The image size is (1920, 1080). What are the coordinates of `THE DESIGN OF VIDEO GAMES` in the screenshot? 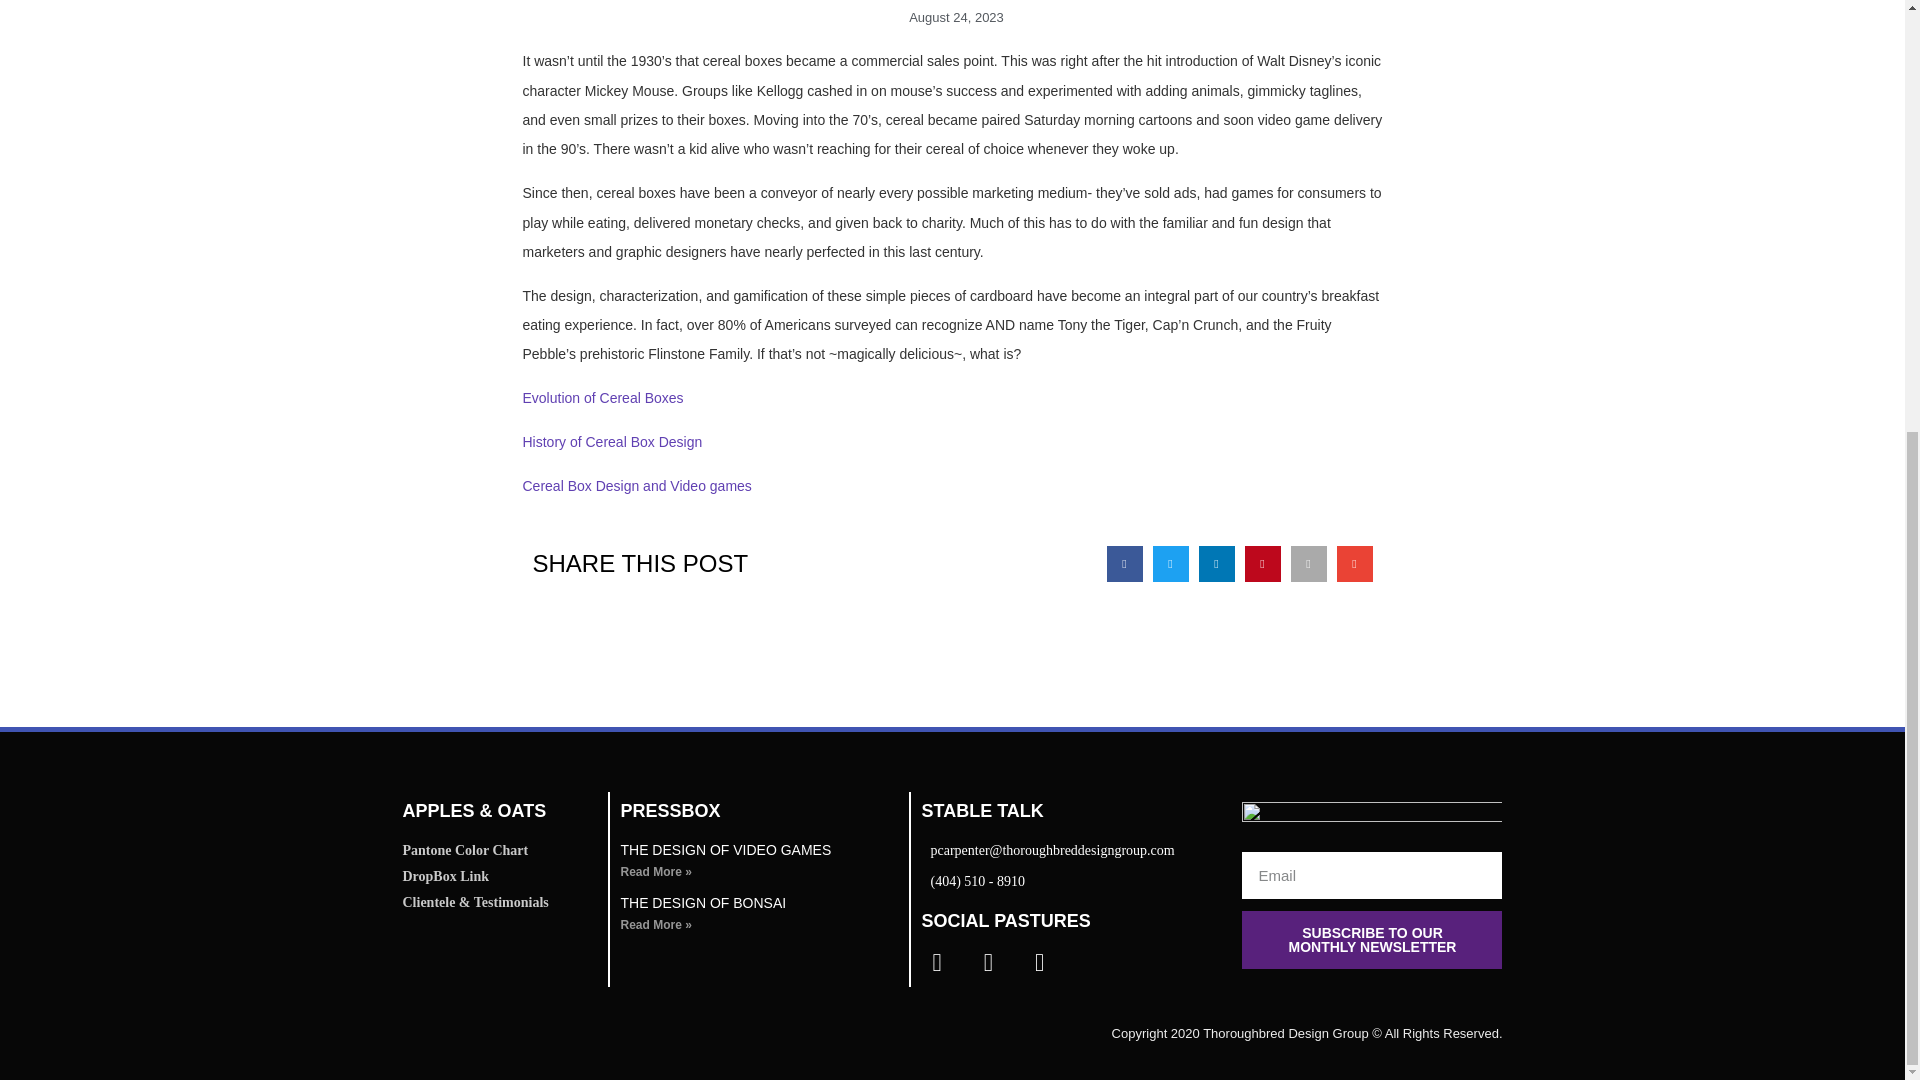 It's located at (726, 850).